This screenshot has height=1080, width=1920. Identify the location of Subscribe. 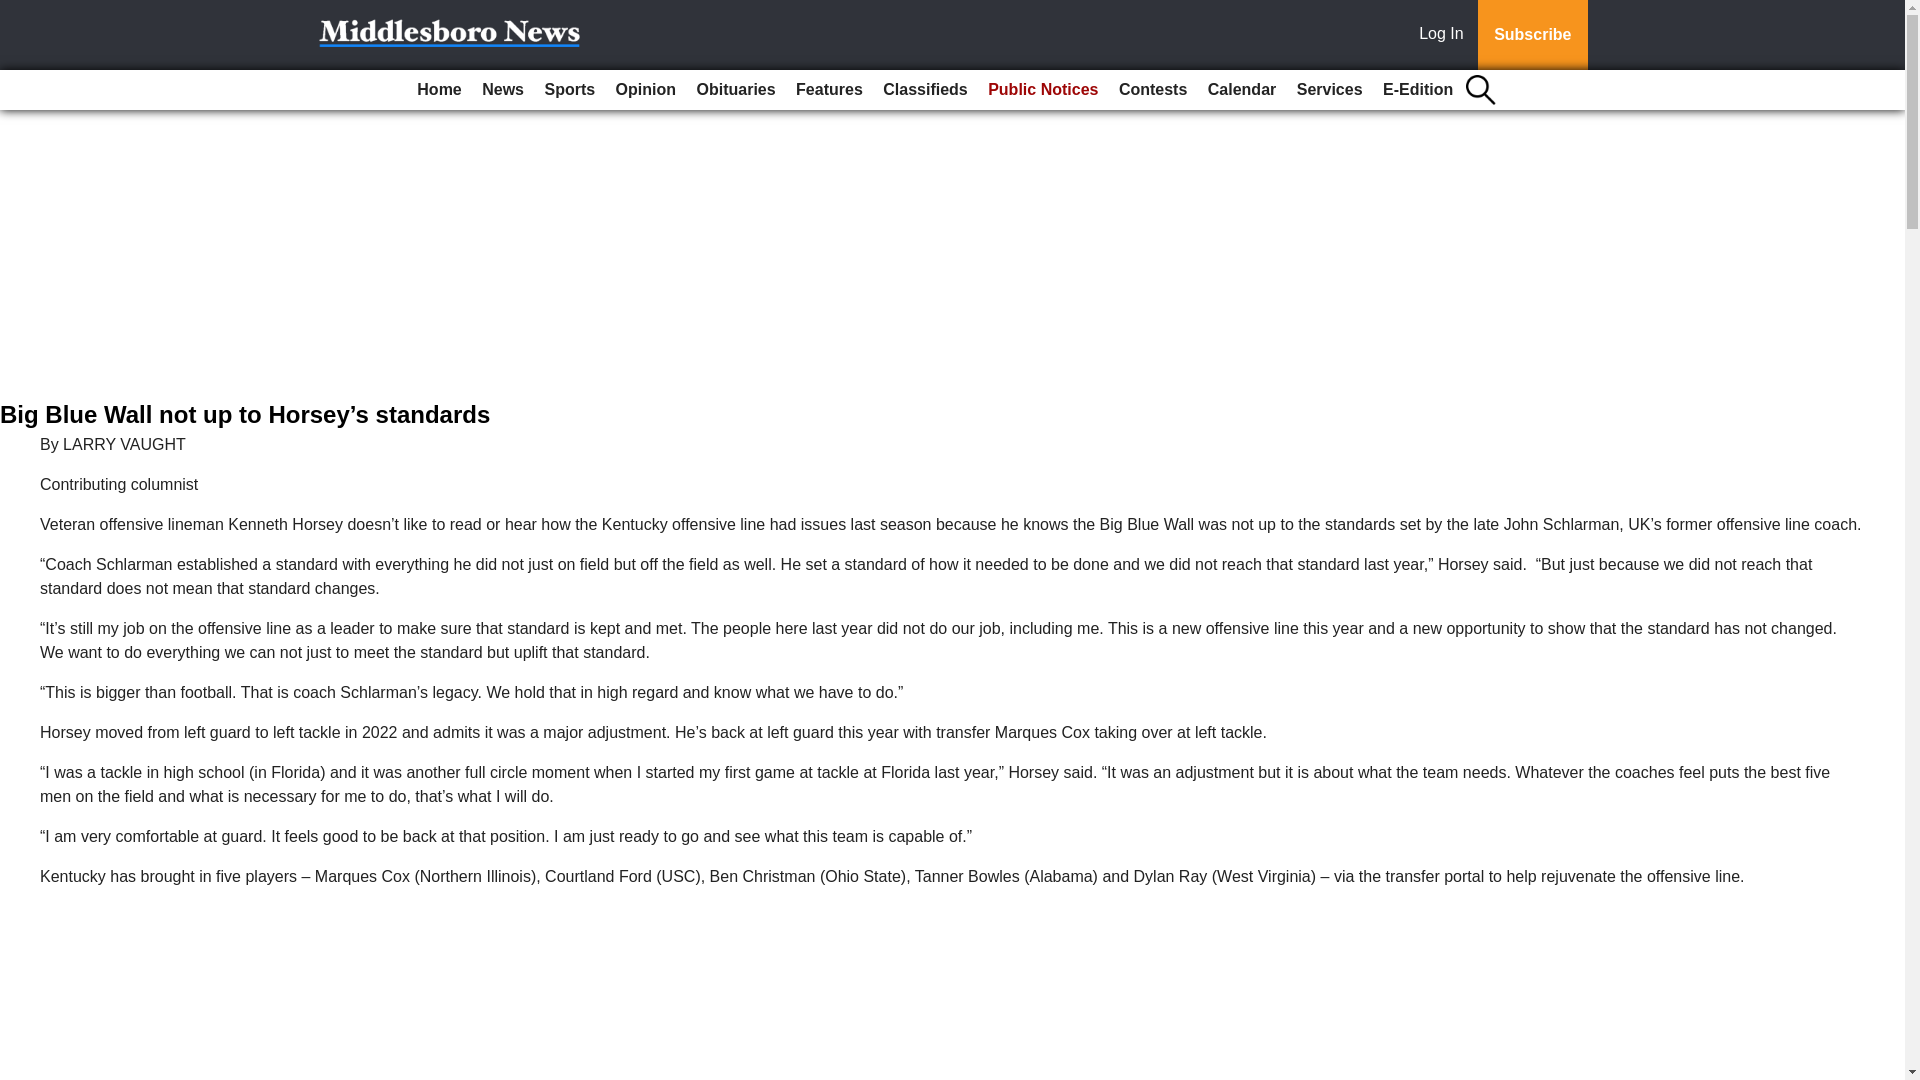
(1532, 35).